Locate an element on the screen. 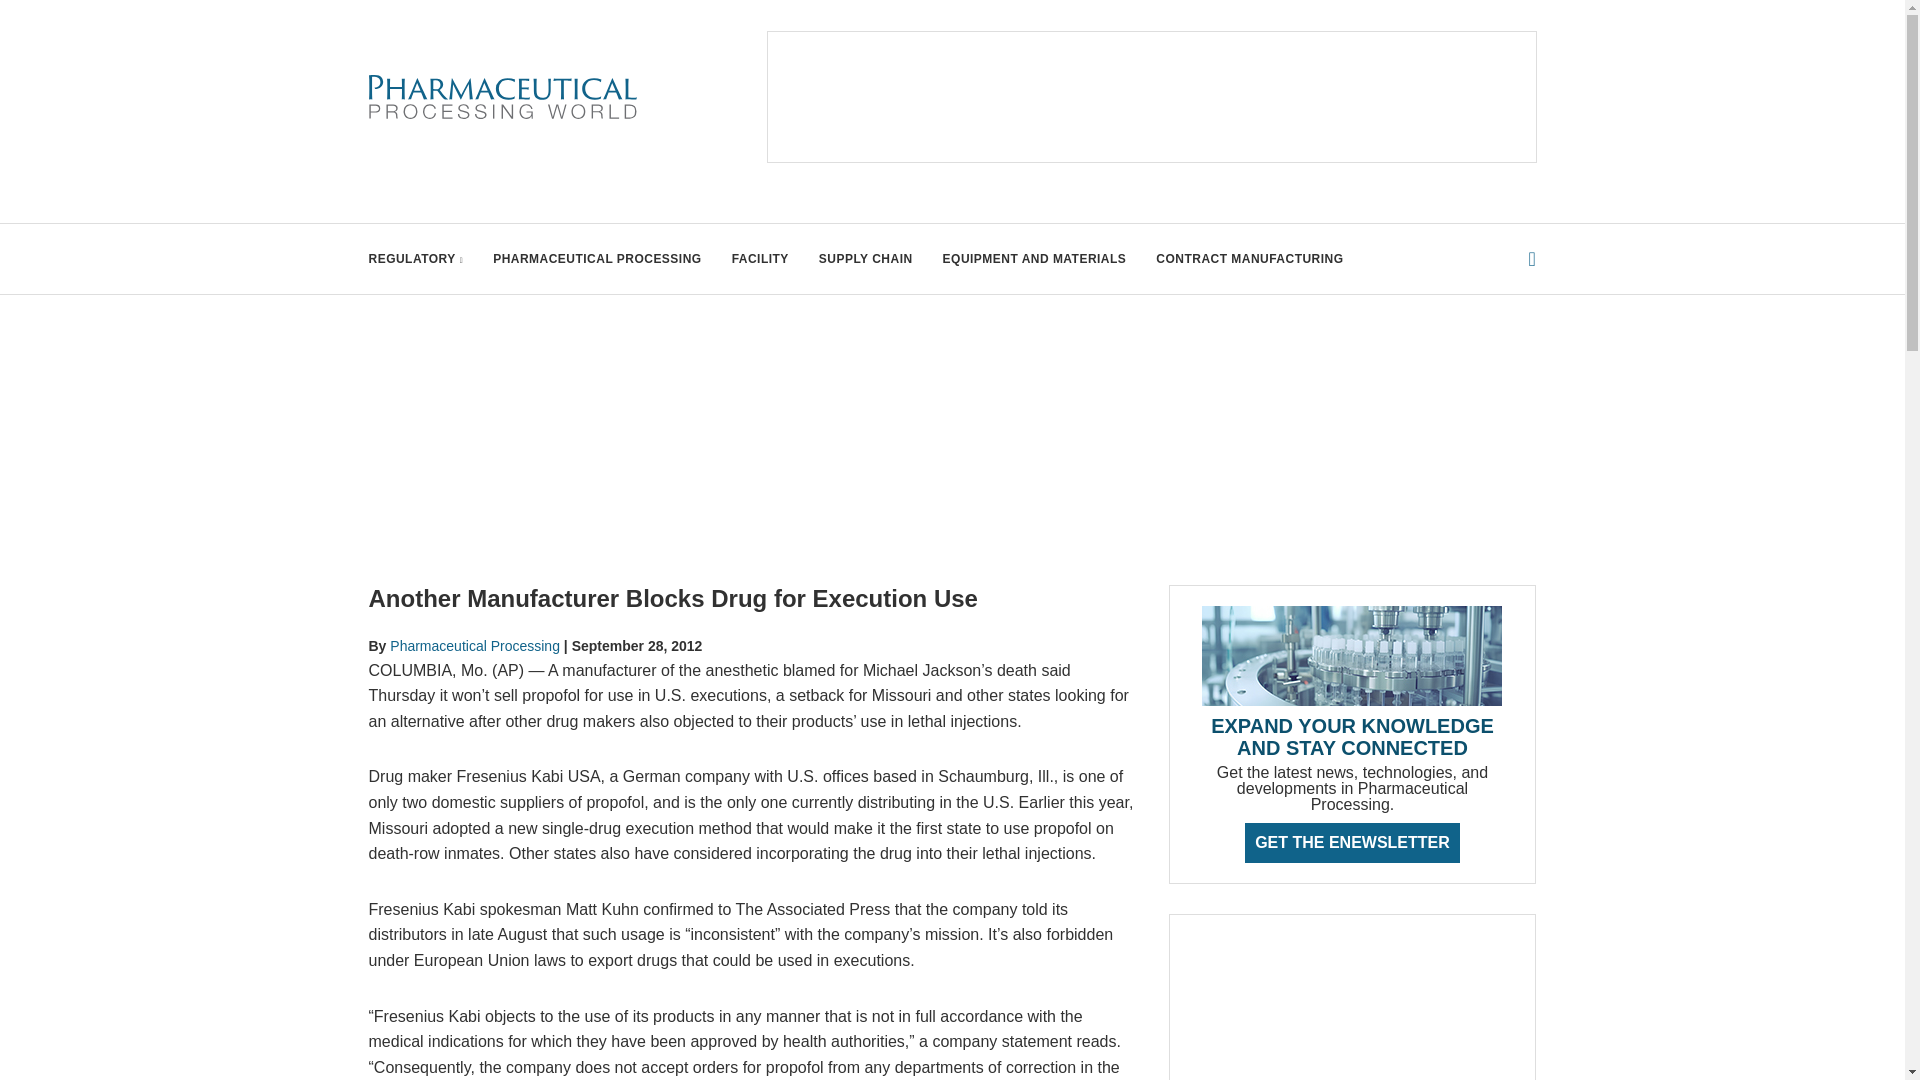  EQUIPMENT AND MATERIALS is located at coordinates (1034, 258).